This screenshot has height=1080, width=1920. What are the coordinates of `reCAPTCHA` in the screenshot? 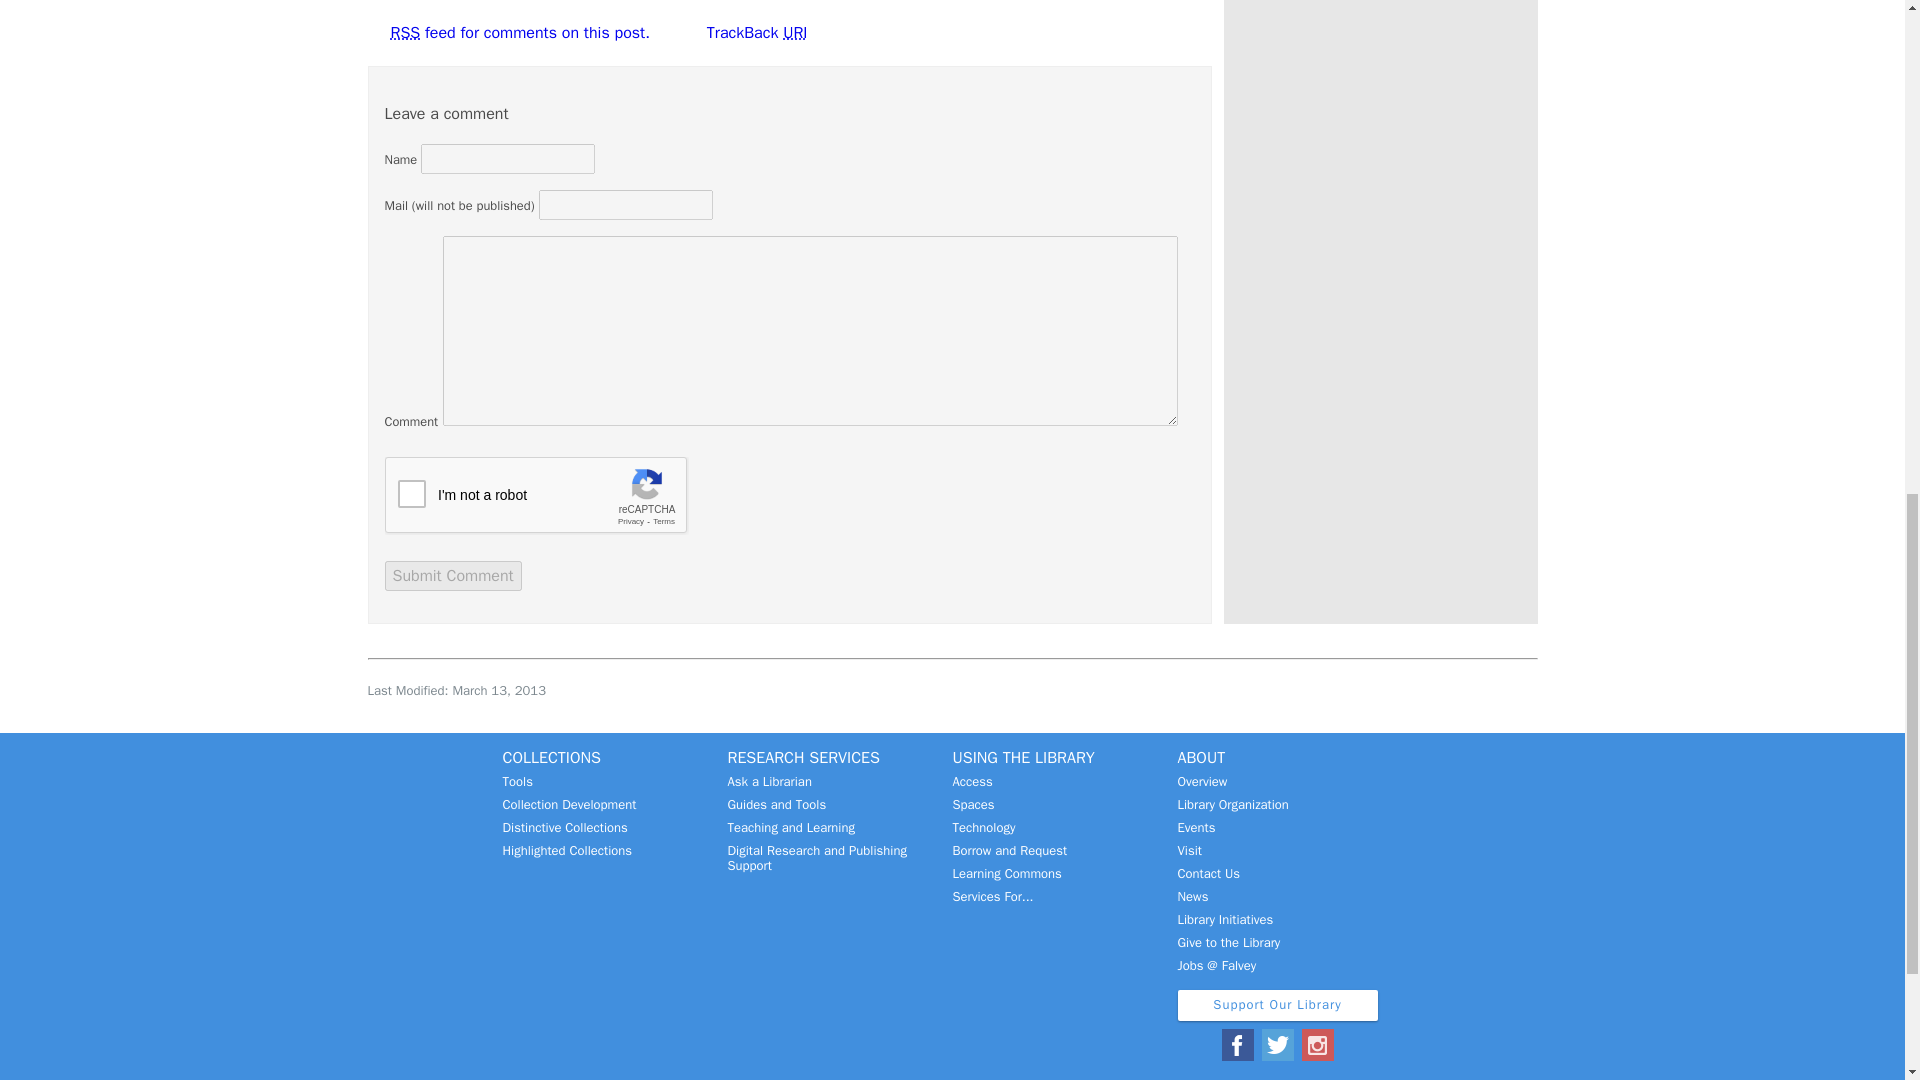 It's located at (536, 495).